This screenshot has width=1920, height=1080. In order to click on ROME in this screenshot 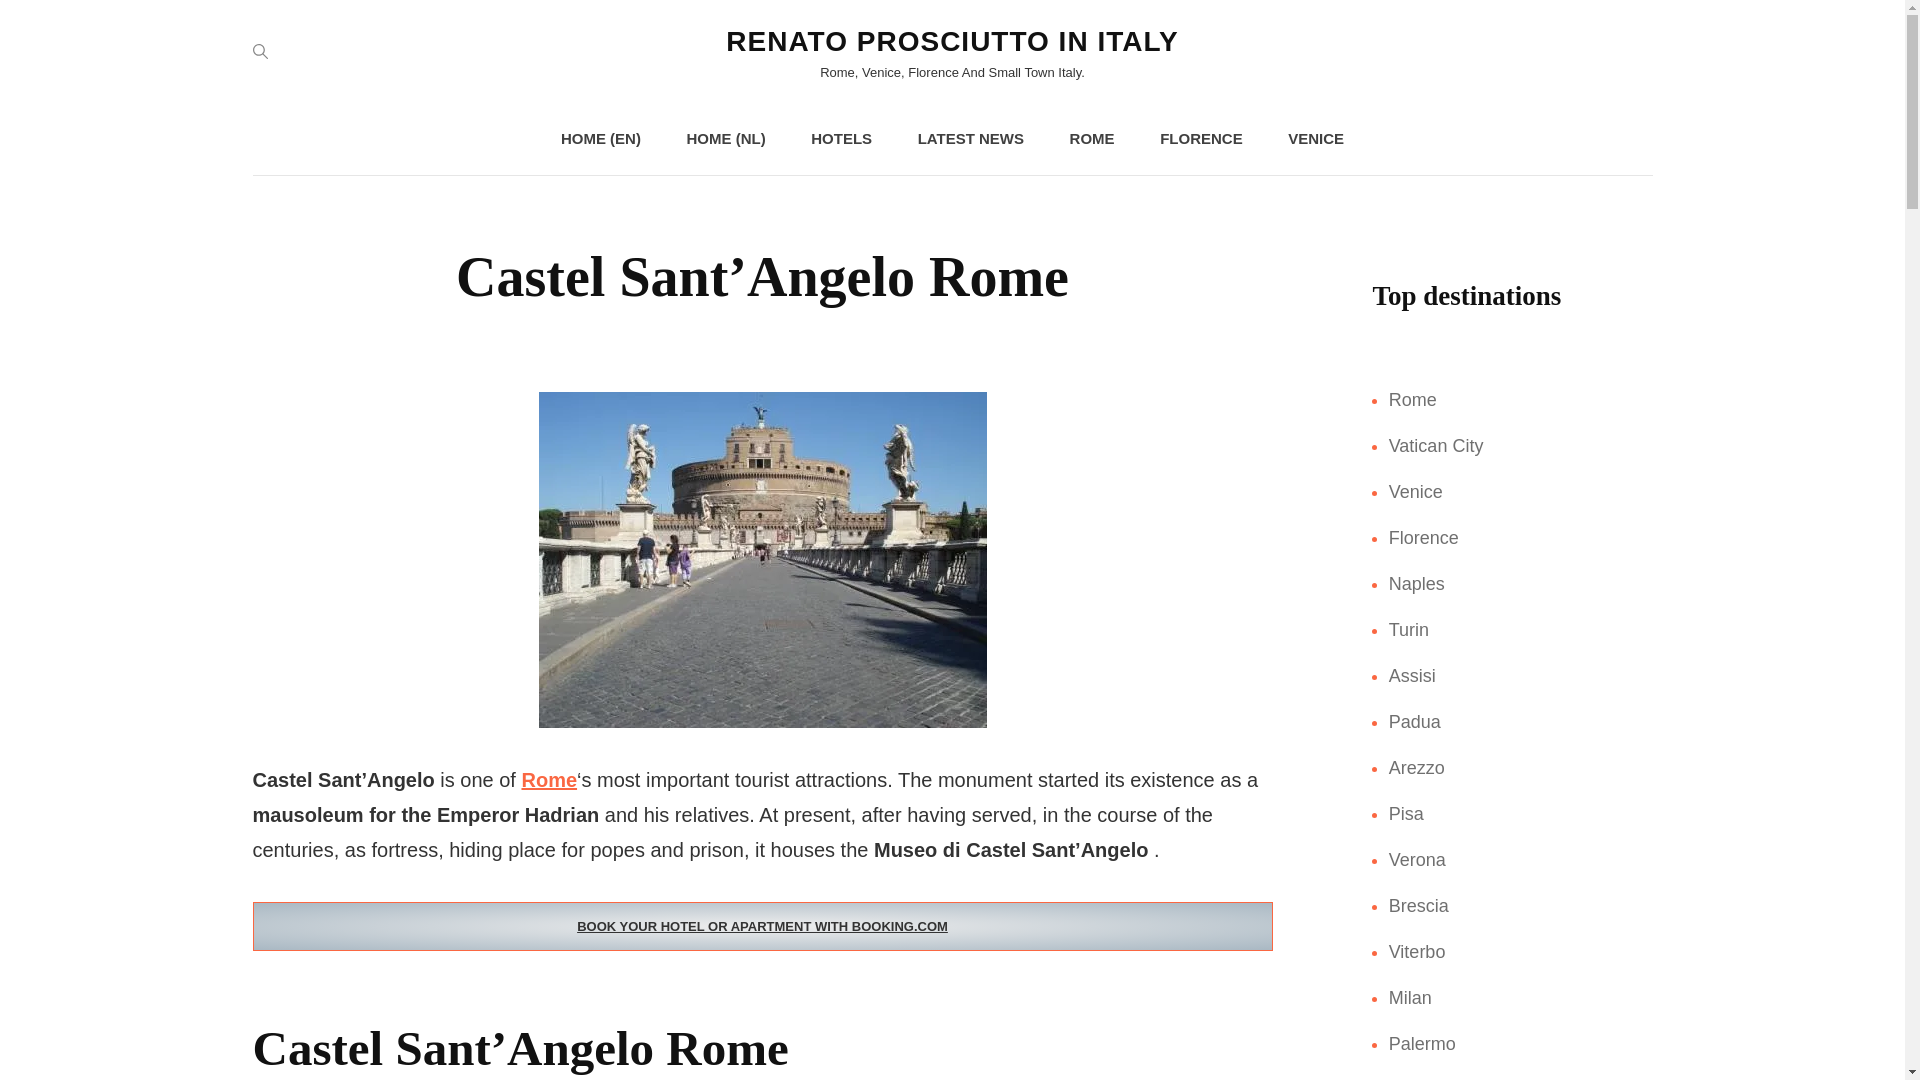, I will do `click(1092, 138)`.